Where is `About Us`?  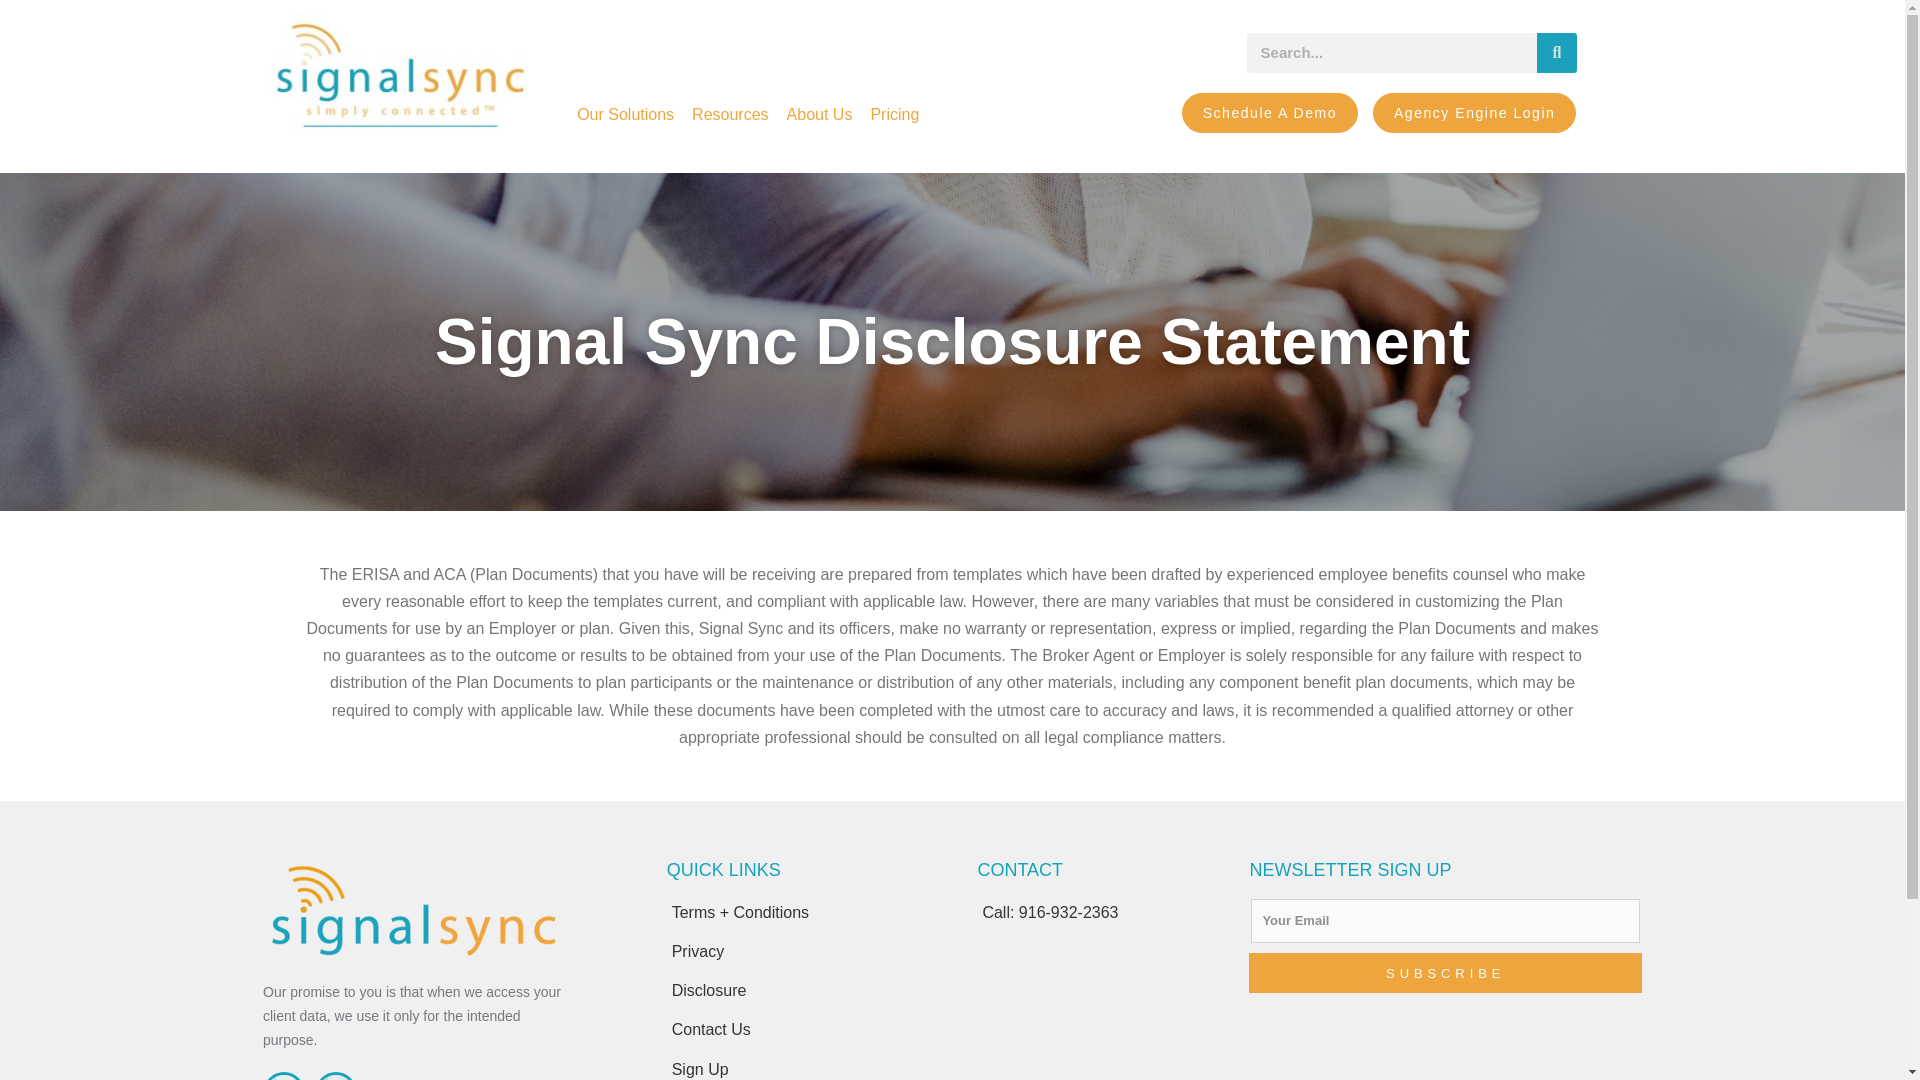 About Us is located at coordinates (820, 114).